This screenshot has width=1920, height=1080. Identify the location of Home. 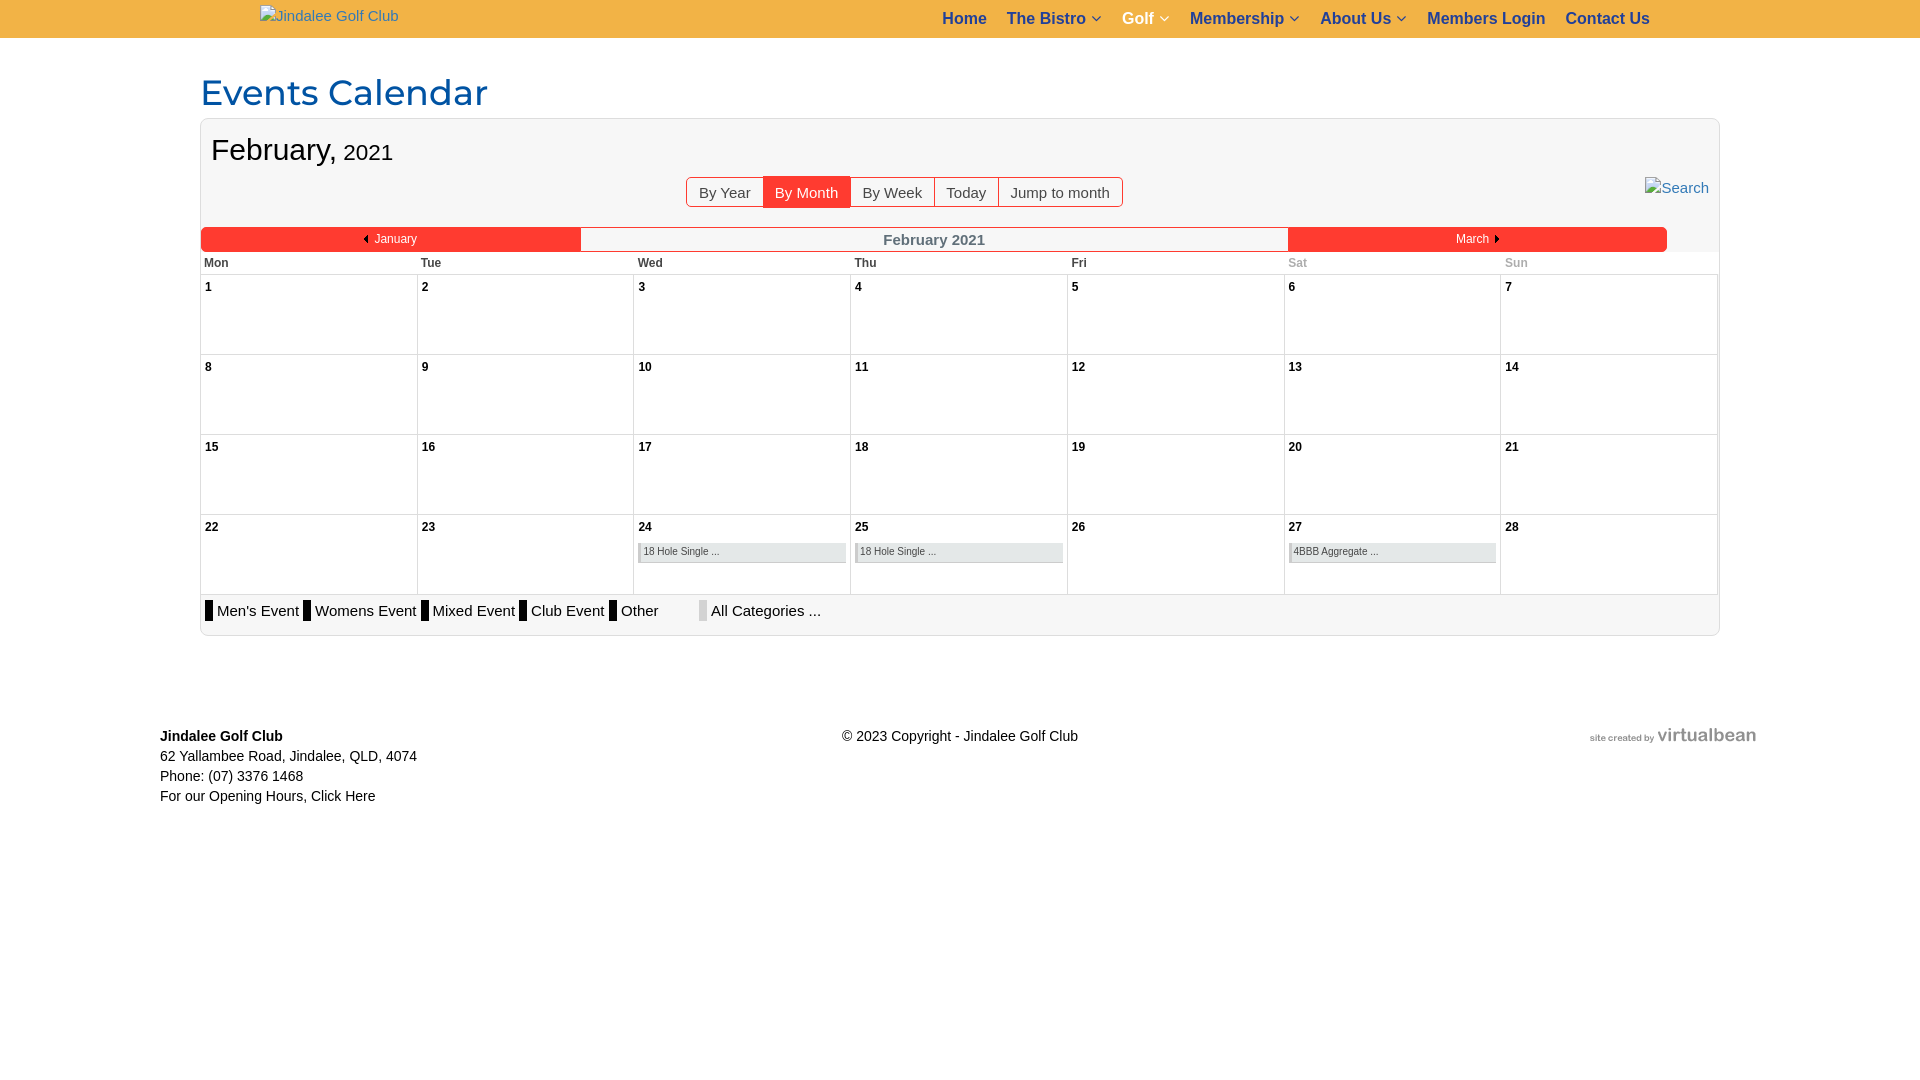
(964, 19).